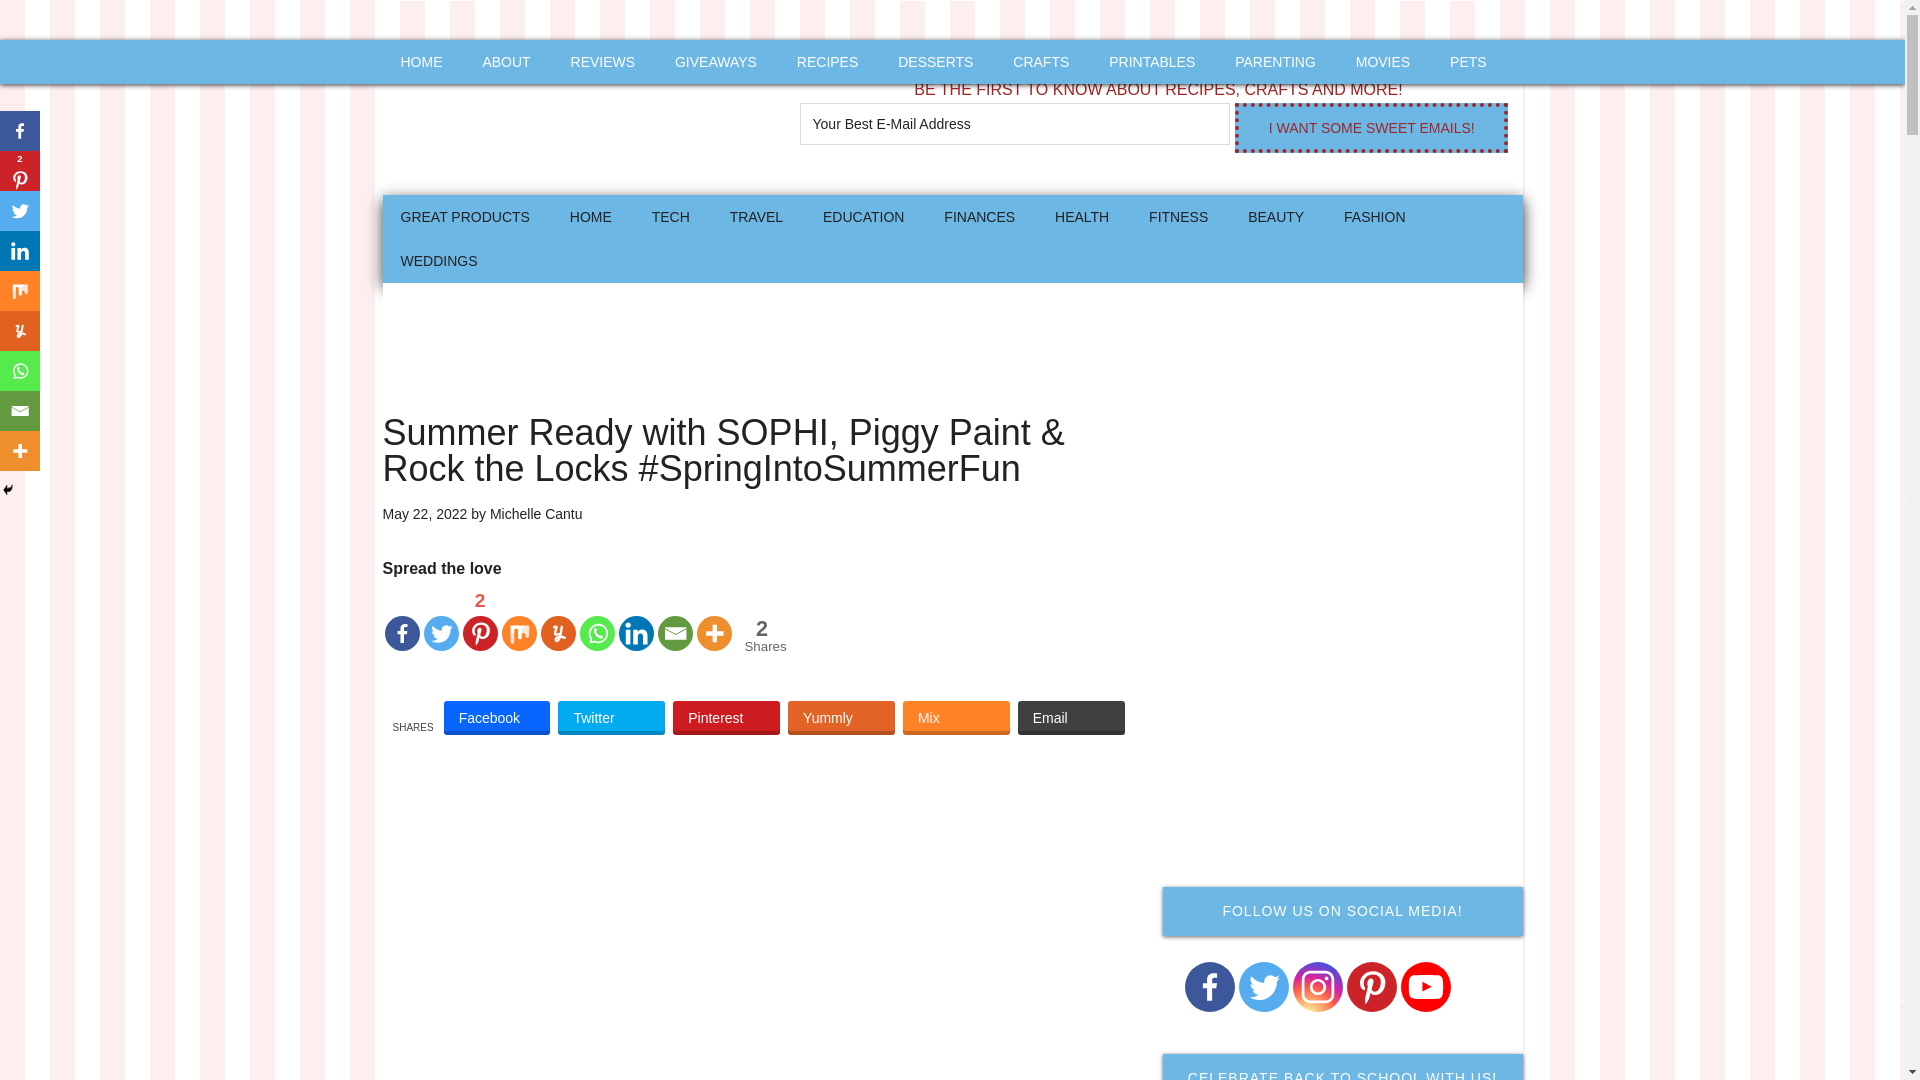 The width and height of the screenshot is (1920, 1080). Describe the element at coordinates (1374, 216) in the screenshot. I see `FASHION` at that location.